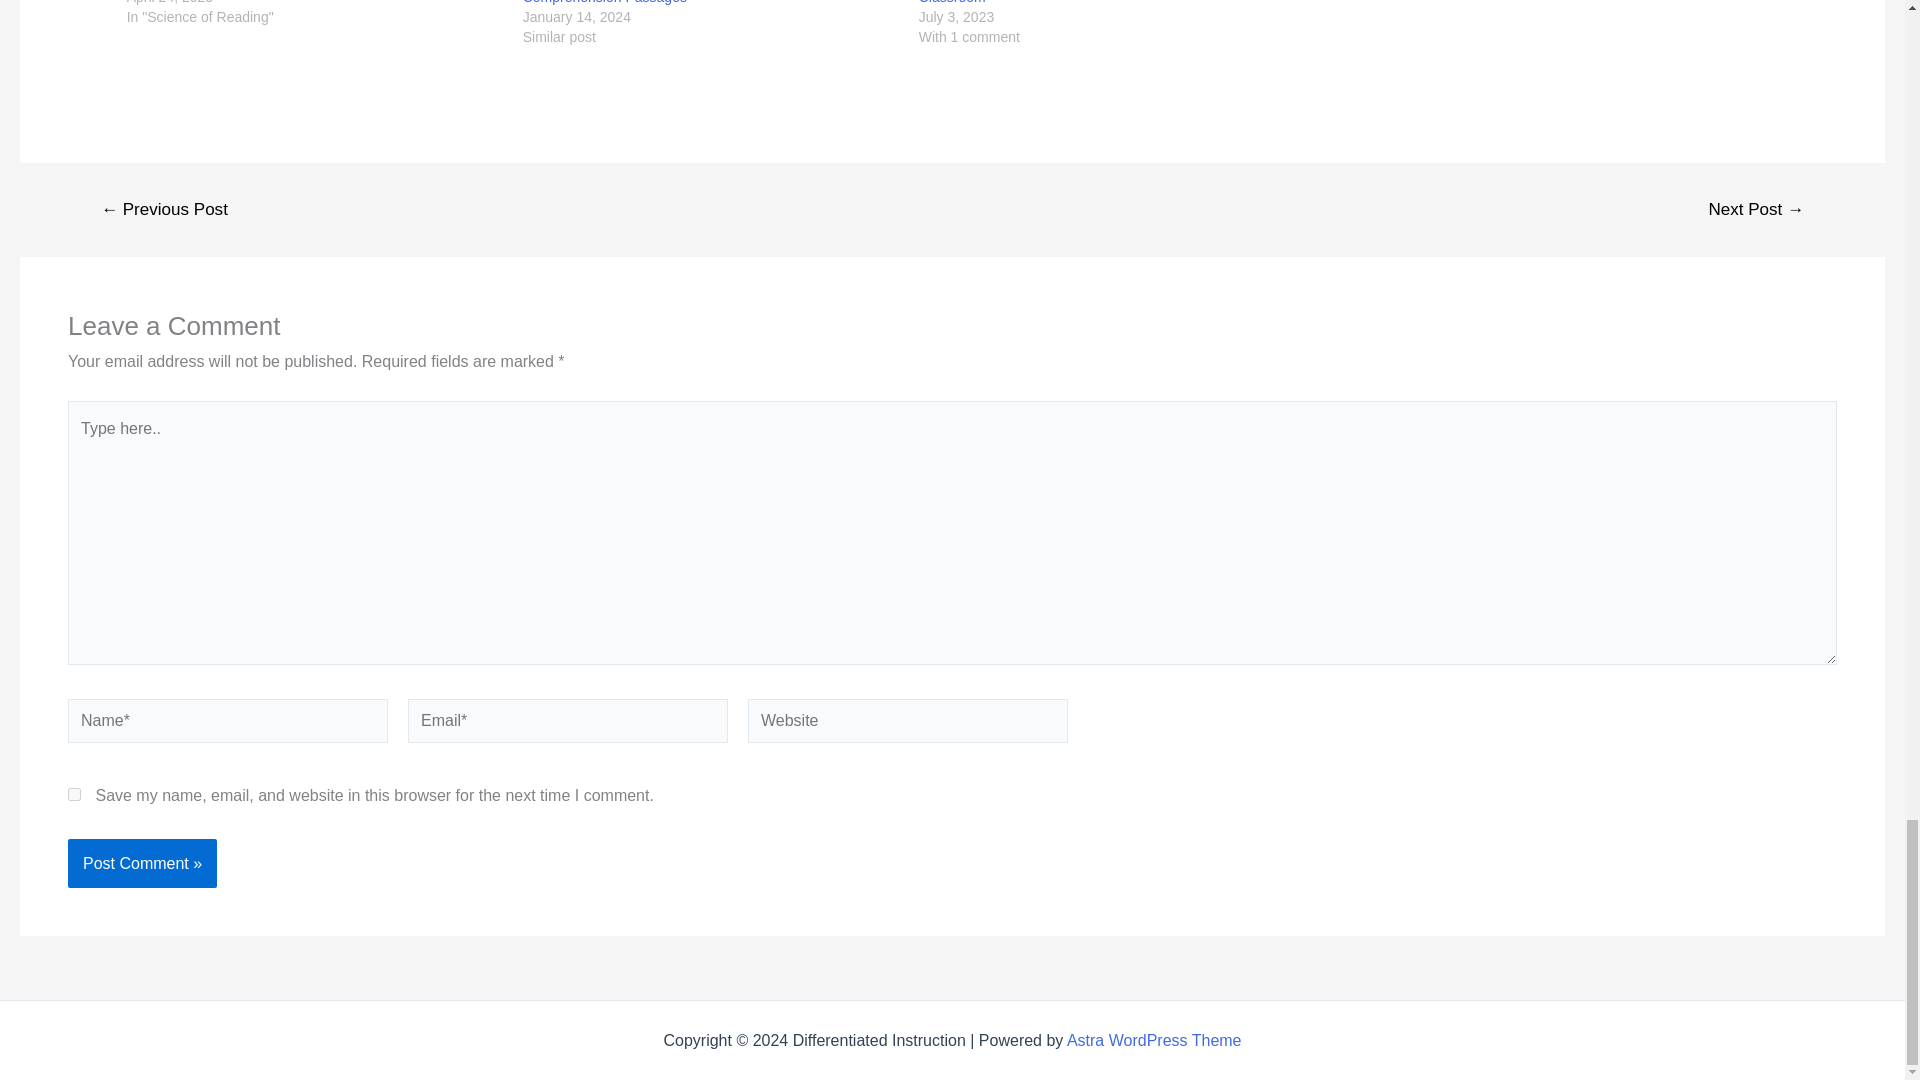 This screenshot has height=1080, width=1920. Describe the element at coordinates (1154, 1040) in the screenshot. I see `Astra WordPress Theme` at that location.